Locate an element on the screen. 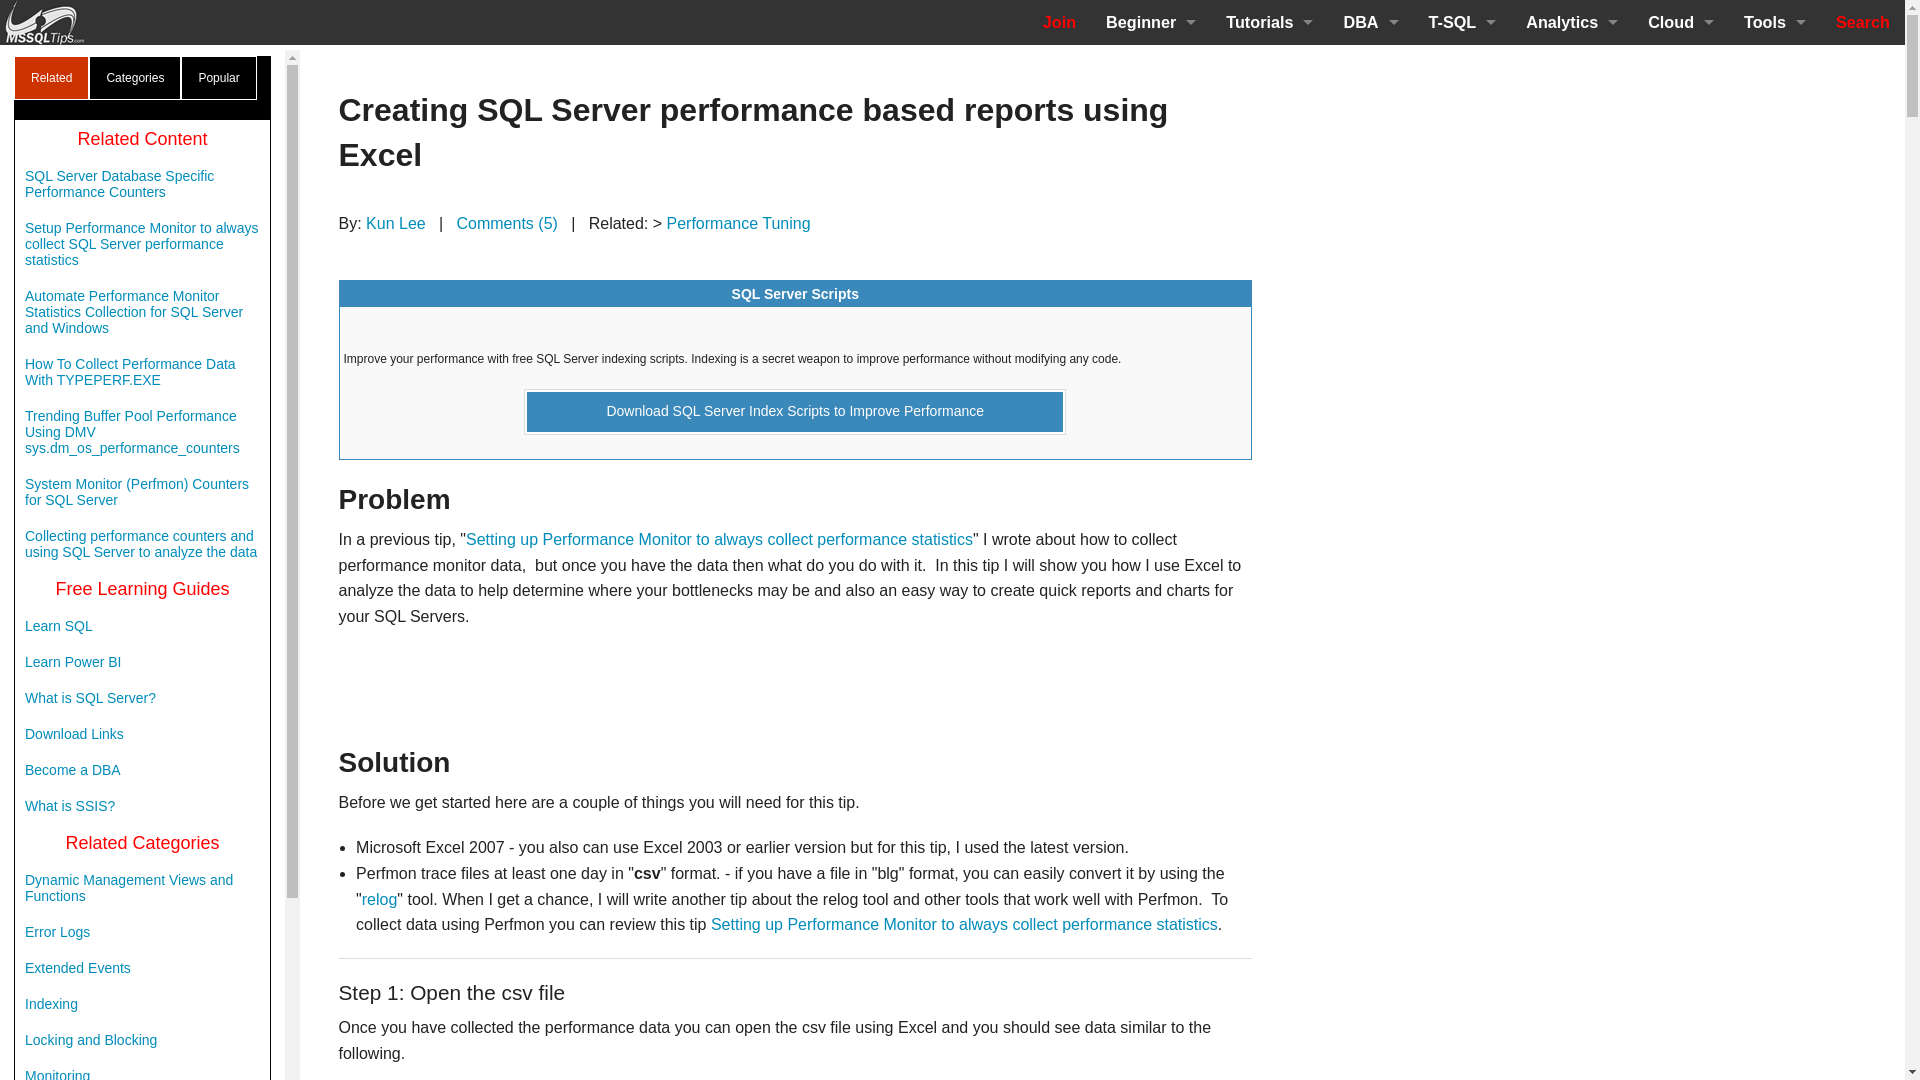 The width and height of the screenshot is (1920, 1080). Backup is located at coordinates (1370, 382).